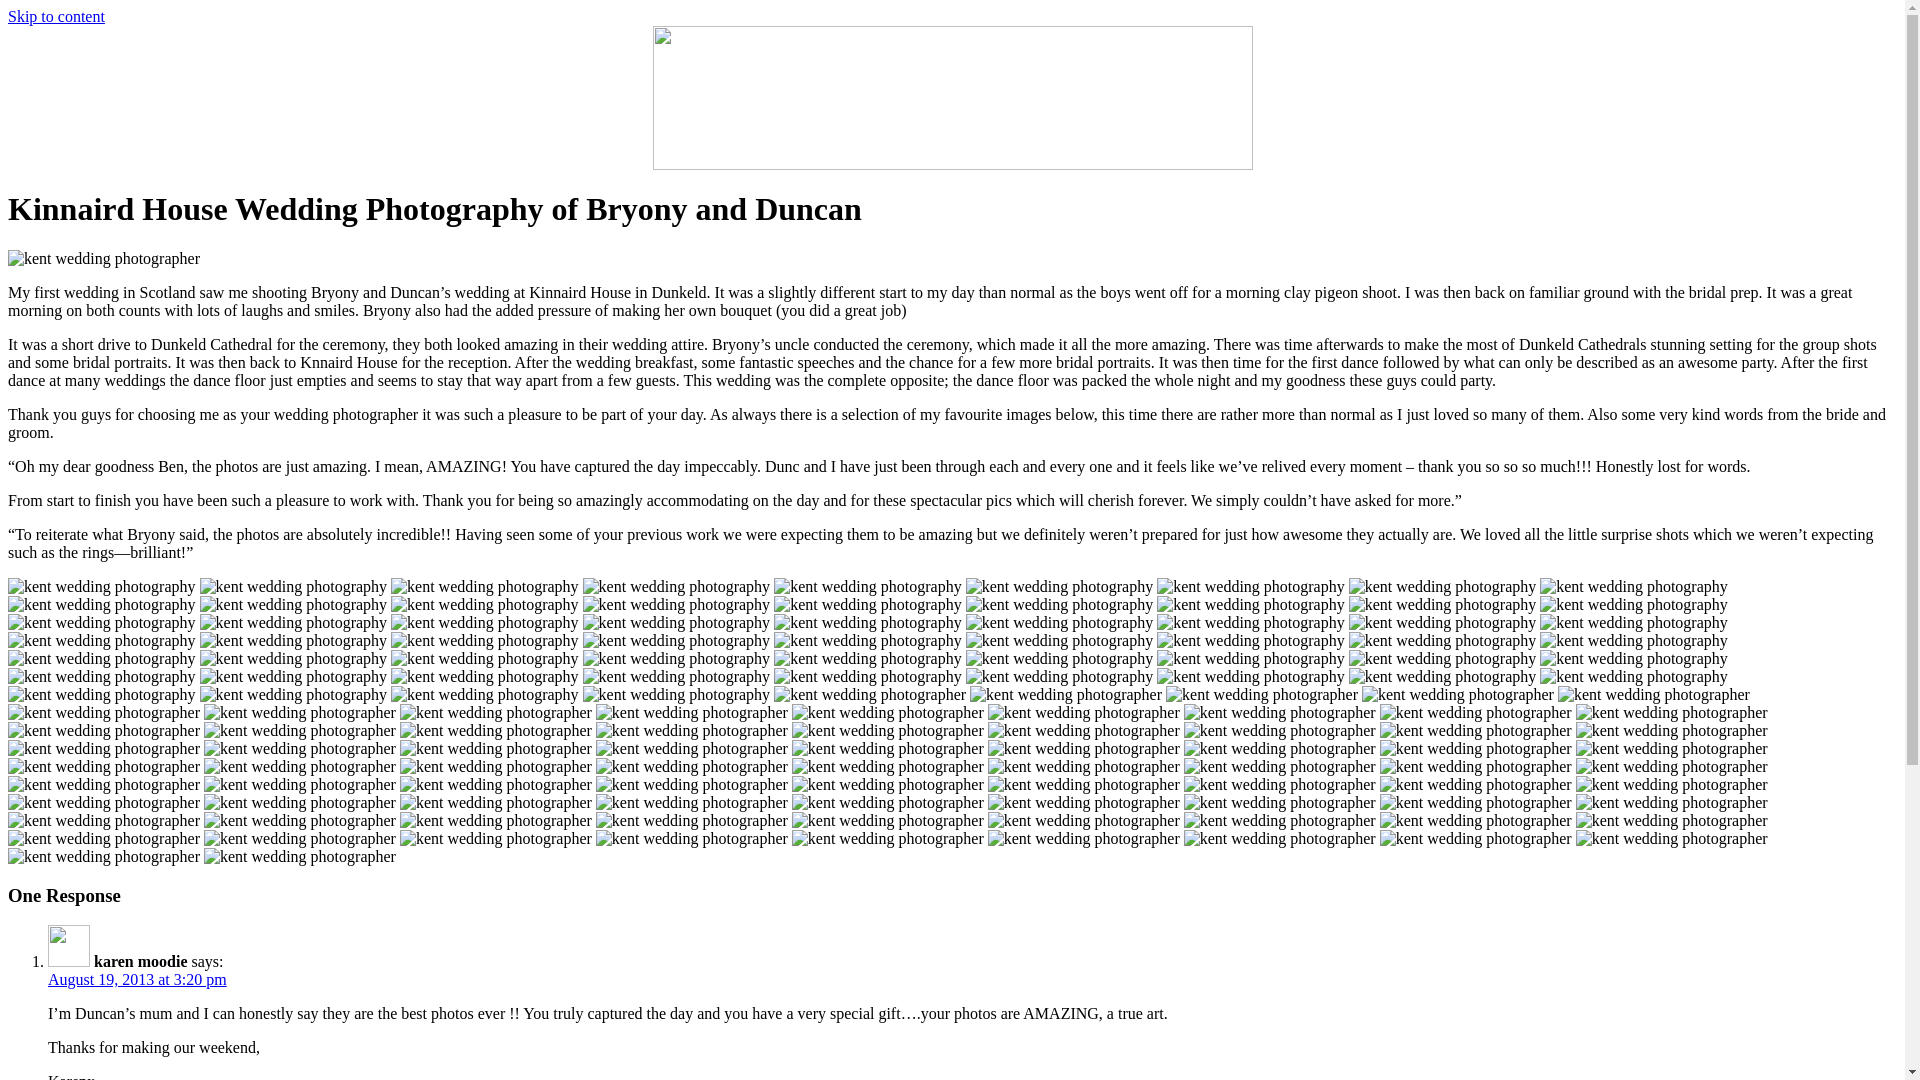 This screenshot has width=1920, height=1080. I want to click on August 19, 2013 at 3:20 pm, so click(137, 979).